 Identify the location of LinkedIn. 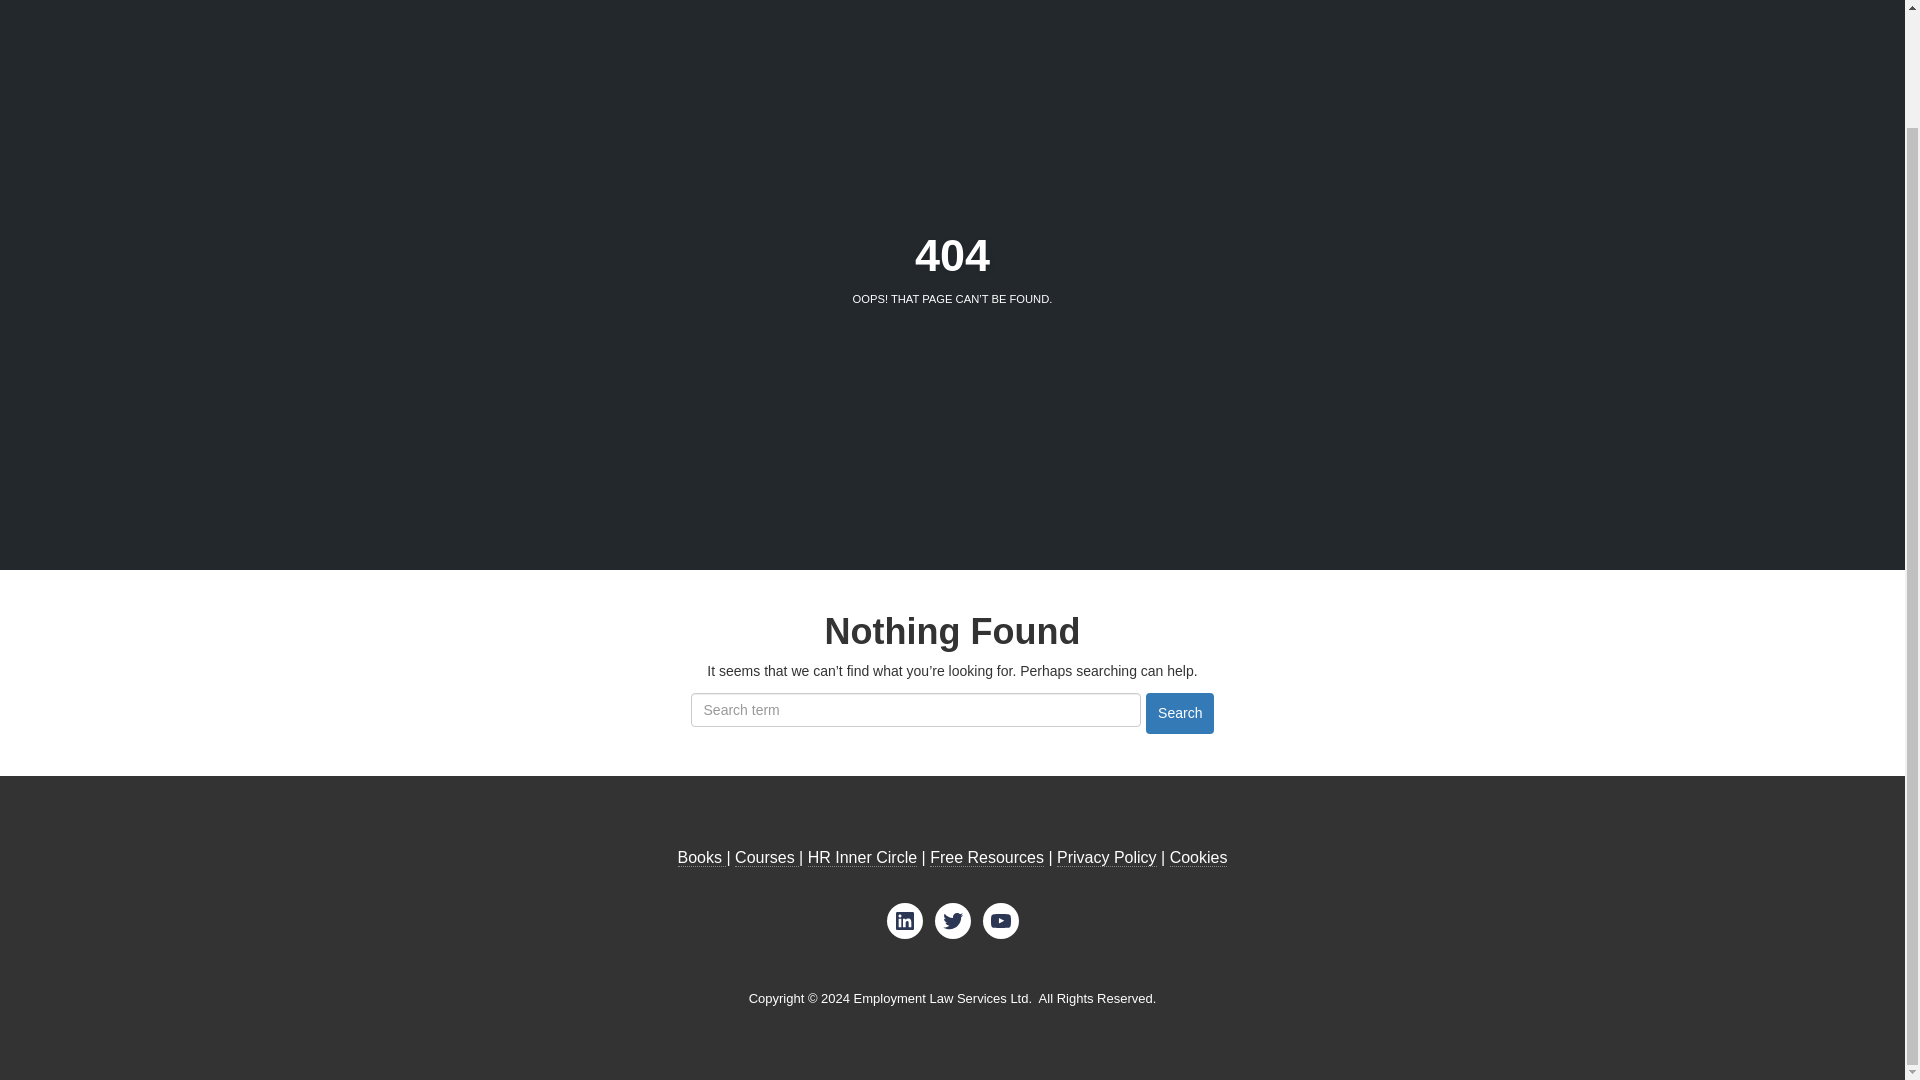
(903, 920).